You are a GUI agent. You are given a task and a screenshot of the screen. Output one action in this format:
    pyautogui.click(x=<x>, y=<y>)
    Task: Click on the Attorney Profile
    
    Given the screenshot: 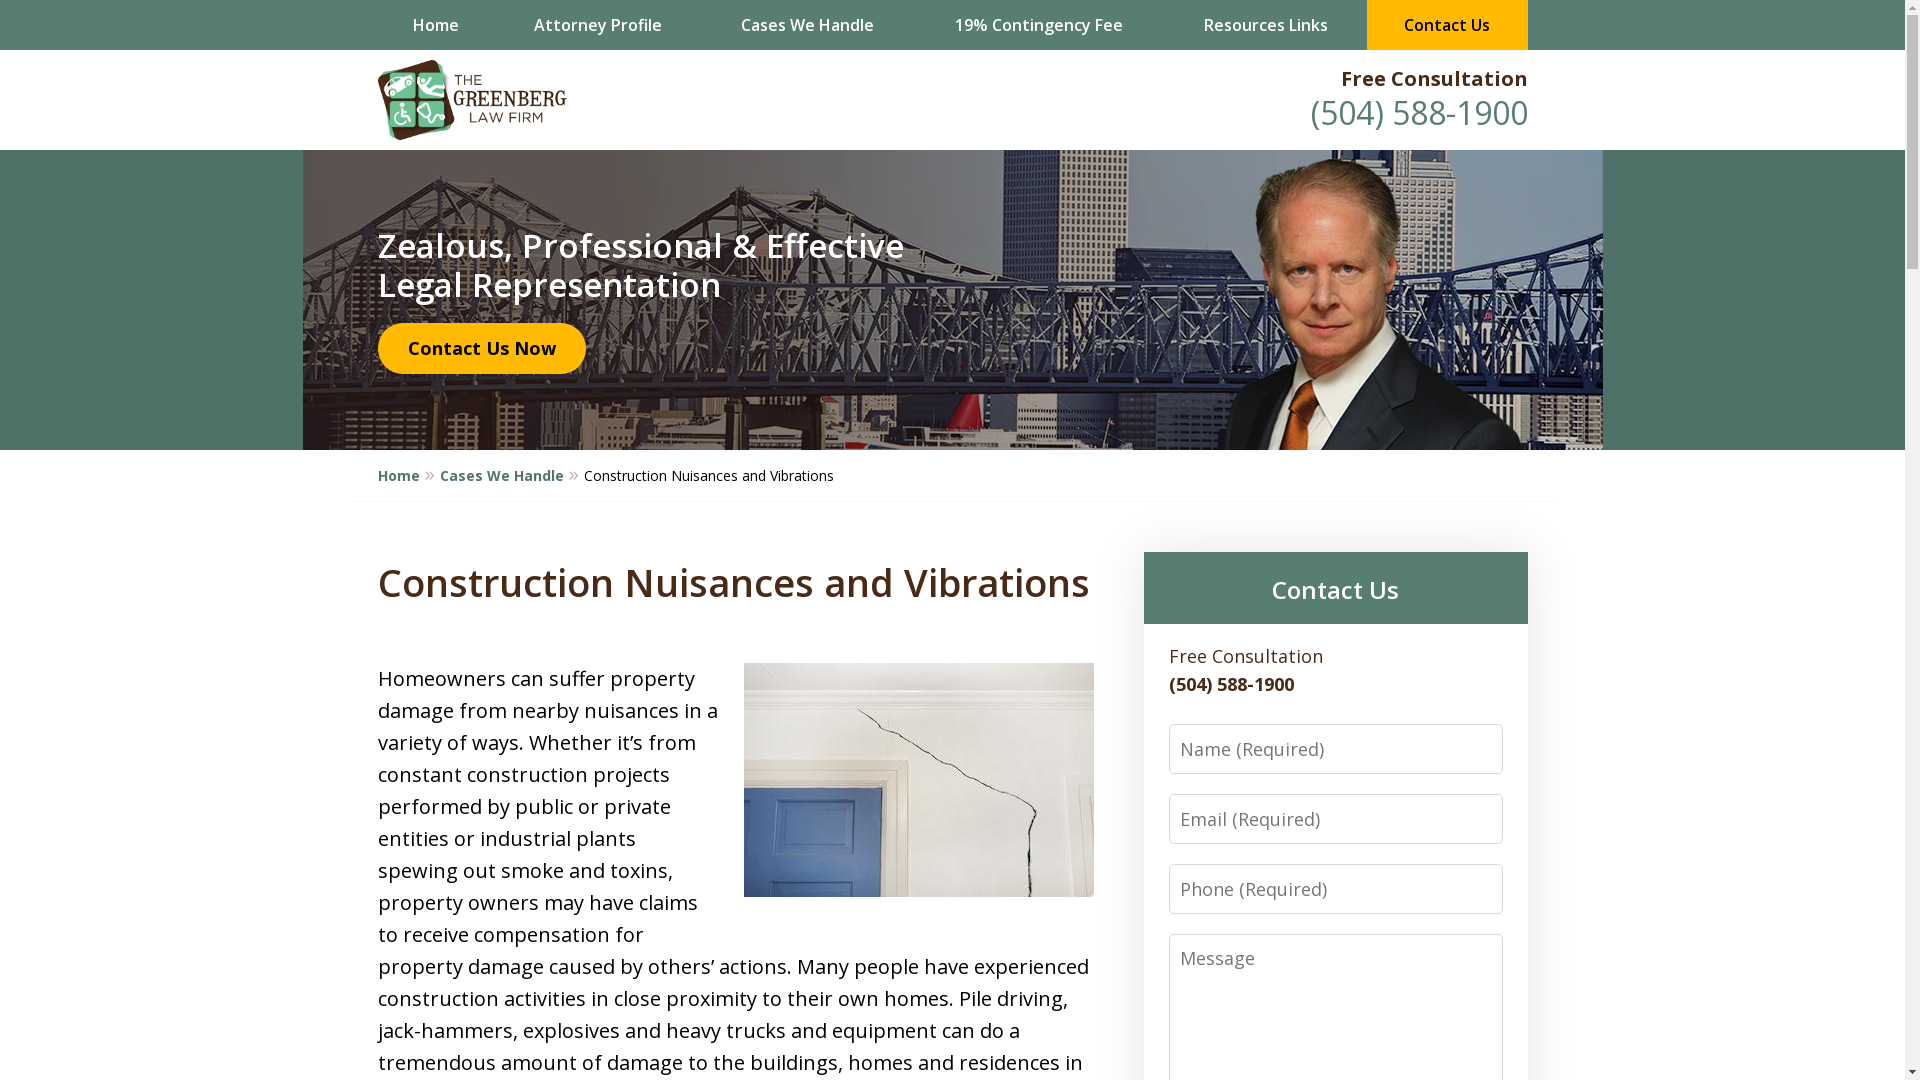 What is the action you would take?
    pyautogui.click(x=597, y=25)
    